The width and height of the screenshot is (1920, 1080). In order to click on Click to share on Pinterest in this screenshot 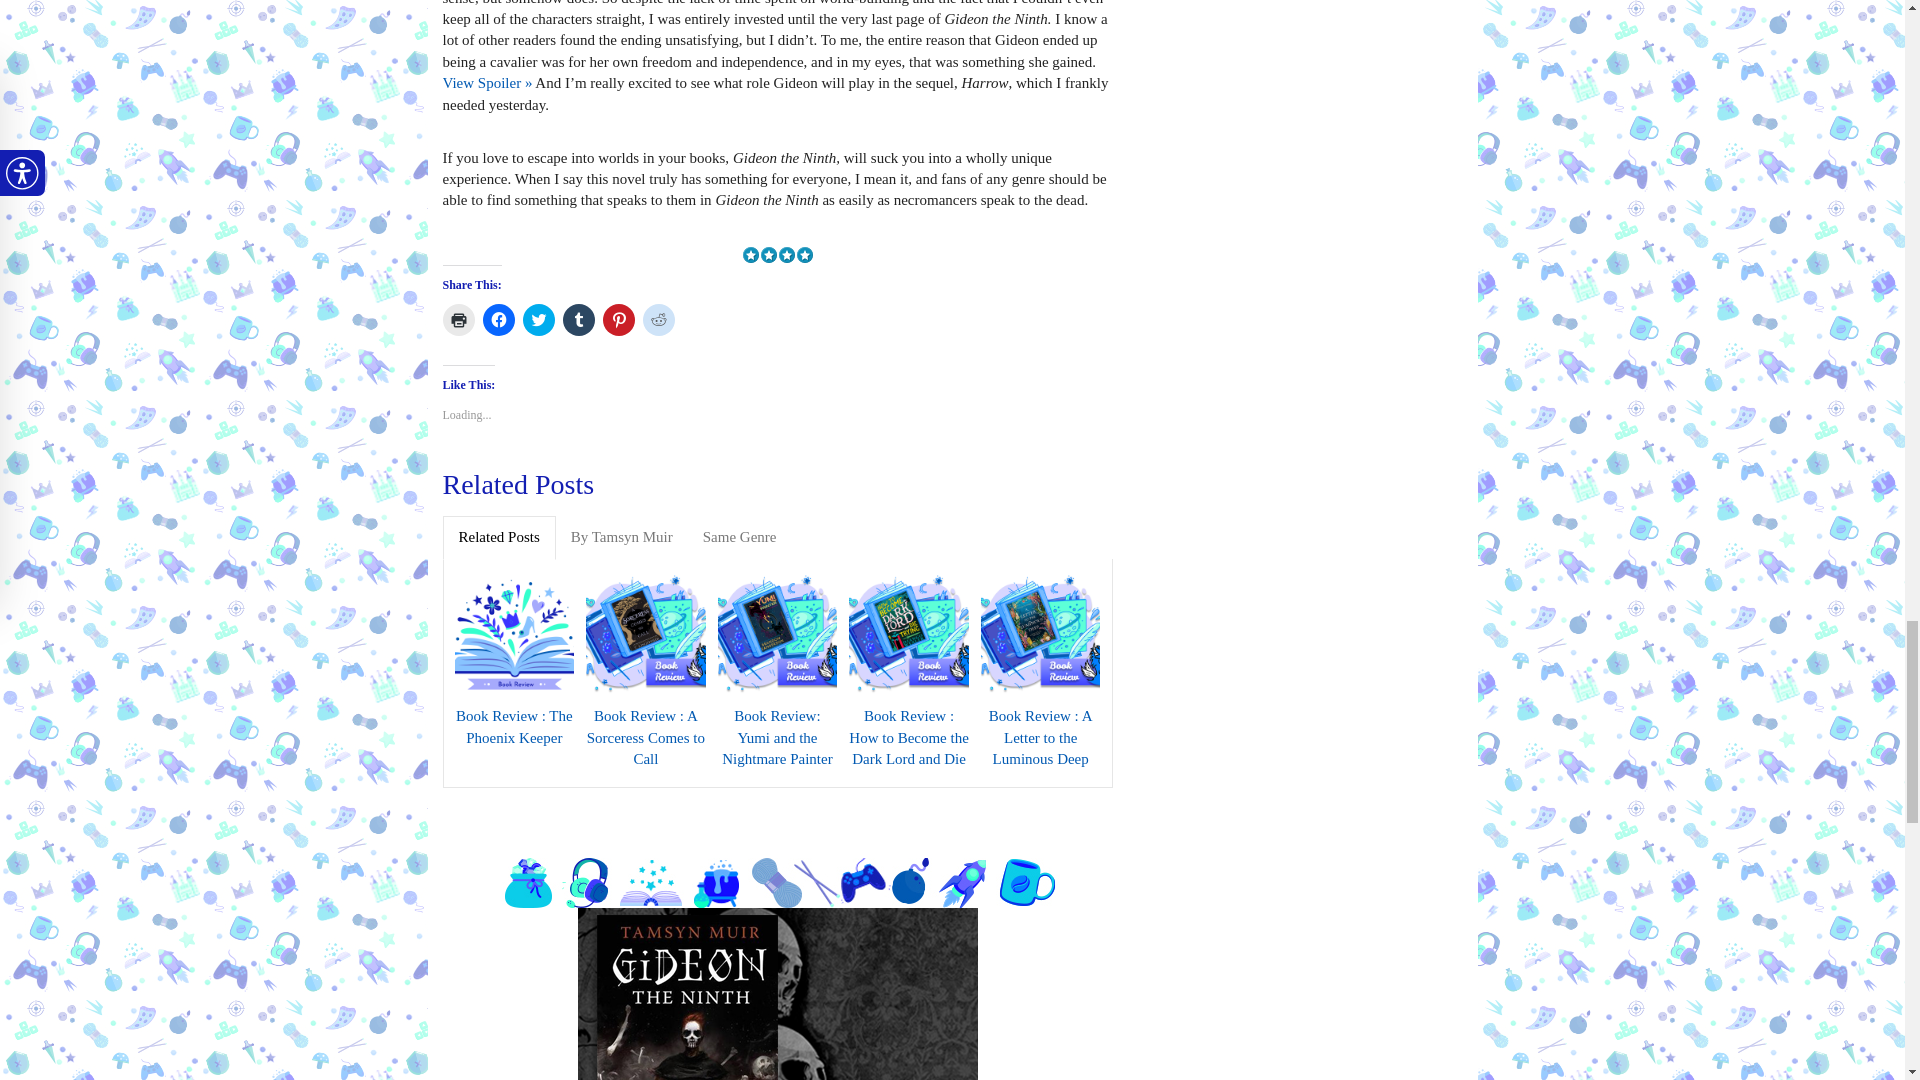, I will do `click(618, 319)`.